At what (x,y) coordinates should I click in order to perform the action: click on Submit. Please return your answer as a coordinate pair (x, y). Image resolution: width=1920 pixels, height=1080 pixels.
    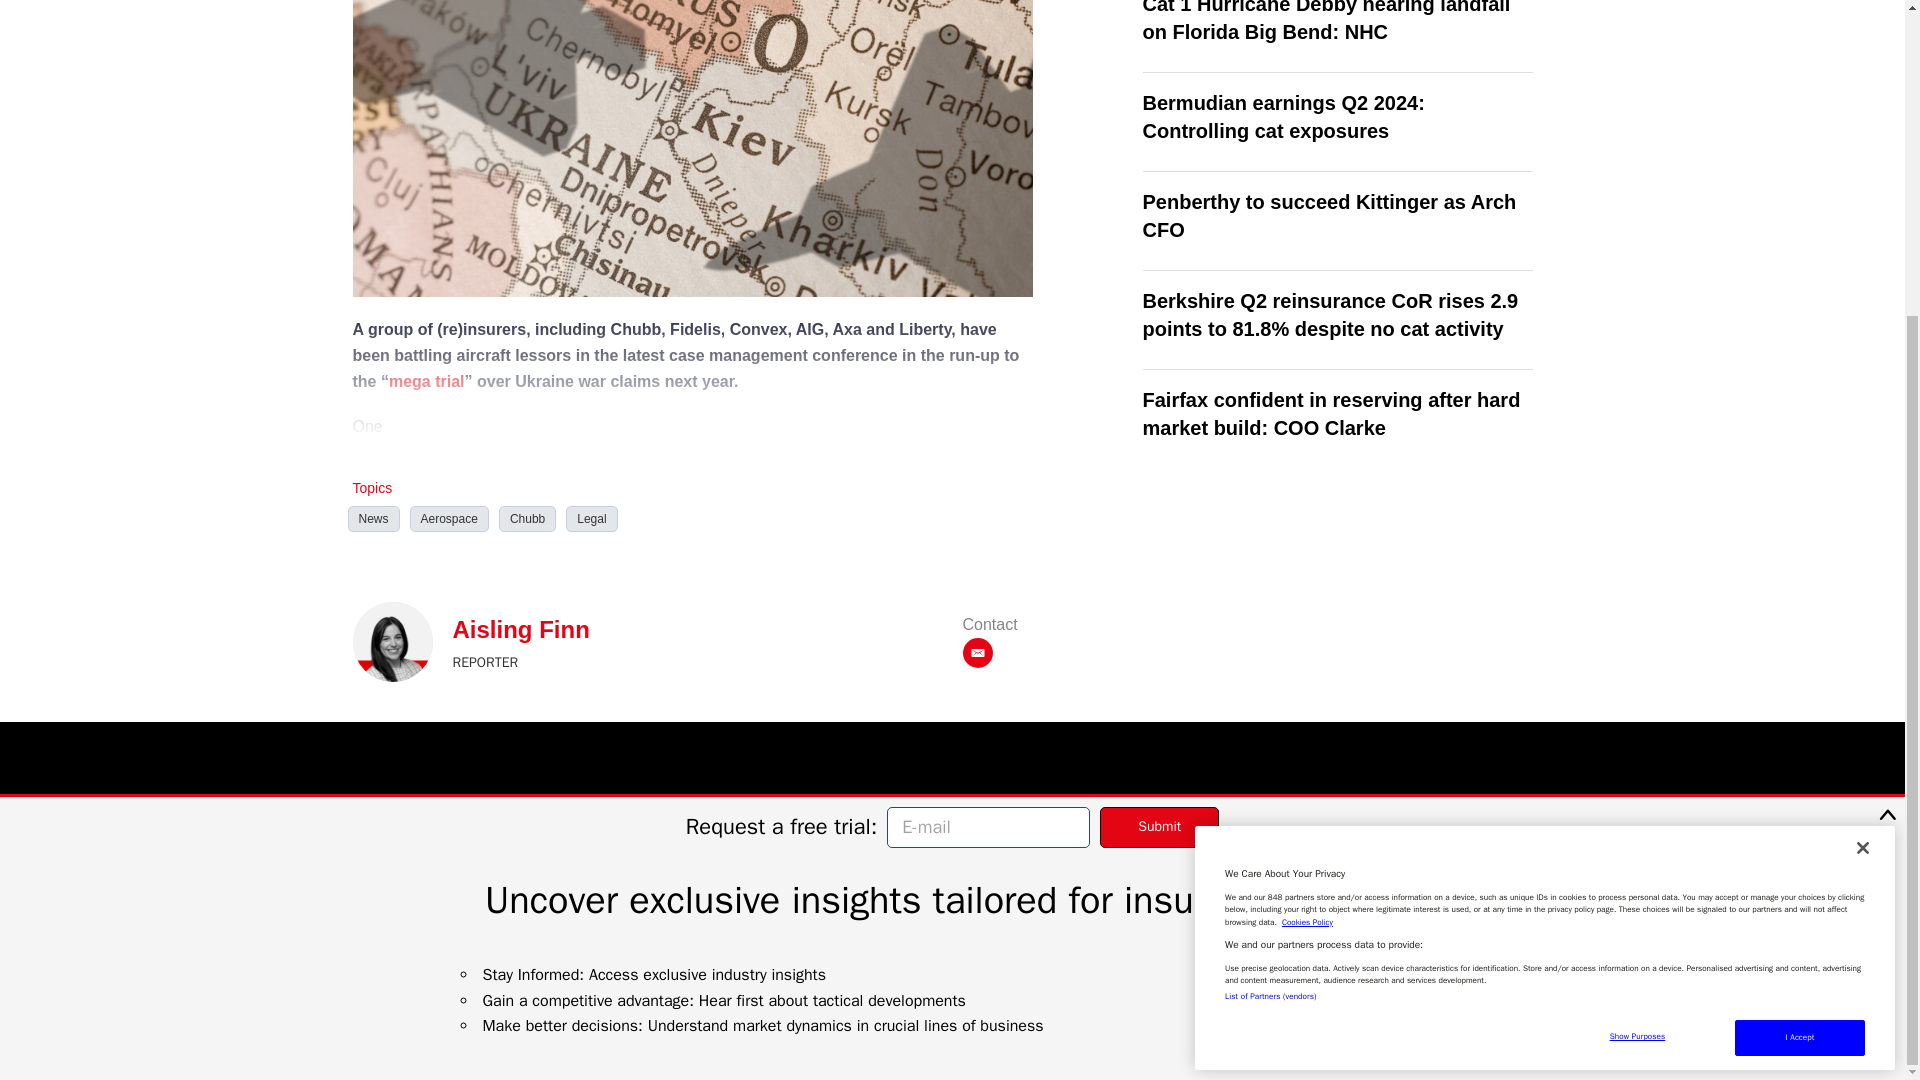
    Looking at the image, I should click on (1160, 392).